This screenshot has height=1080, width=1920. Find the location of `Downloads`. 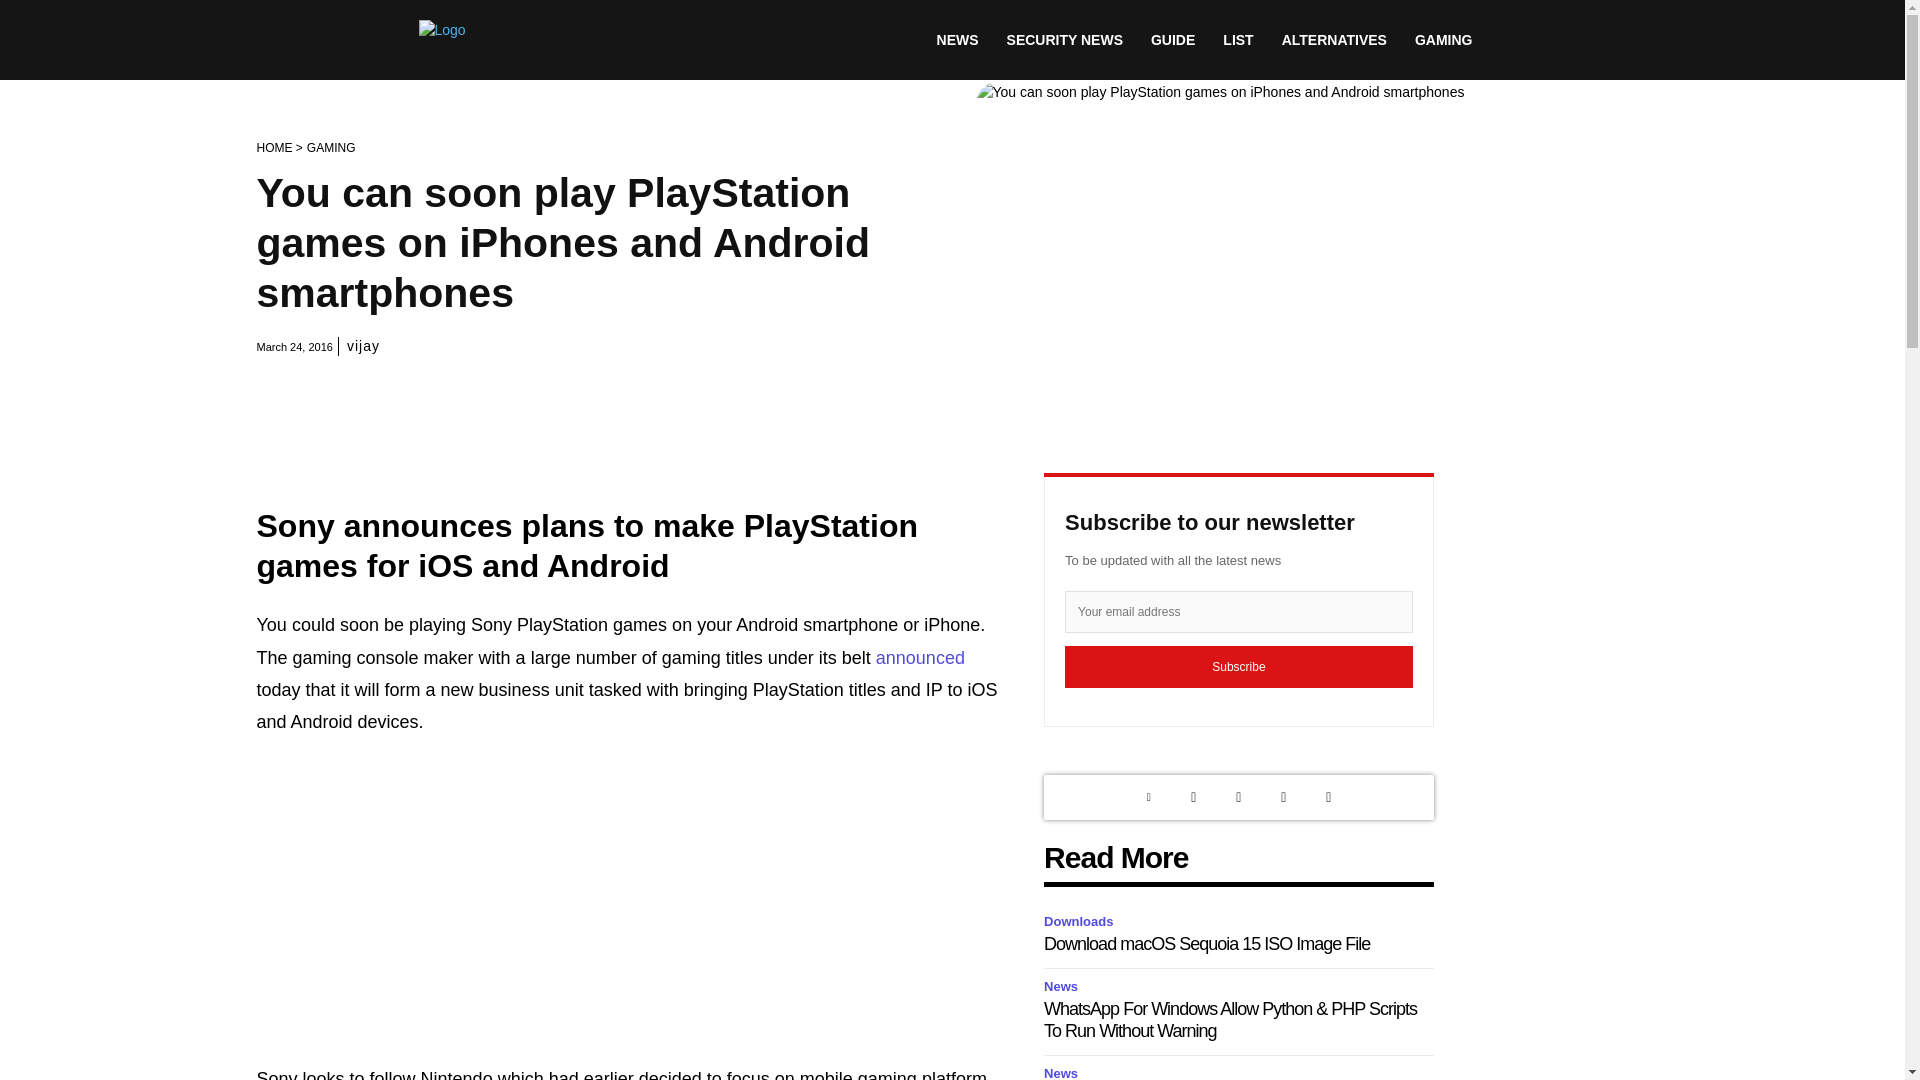

Downloads is located at coordinates (1082, 922).